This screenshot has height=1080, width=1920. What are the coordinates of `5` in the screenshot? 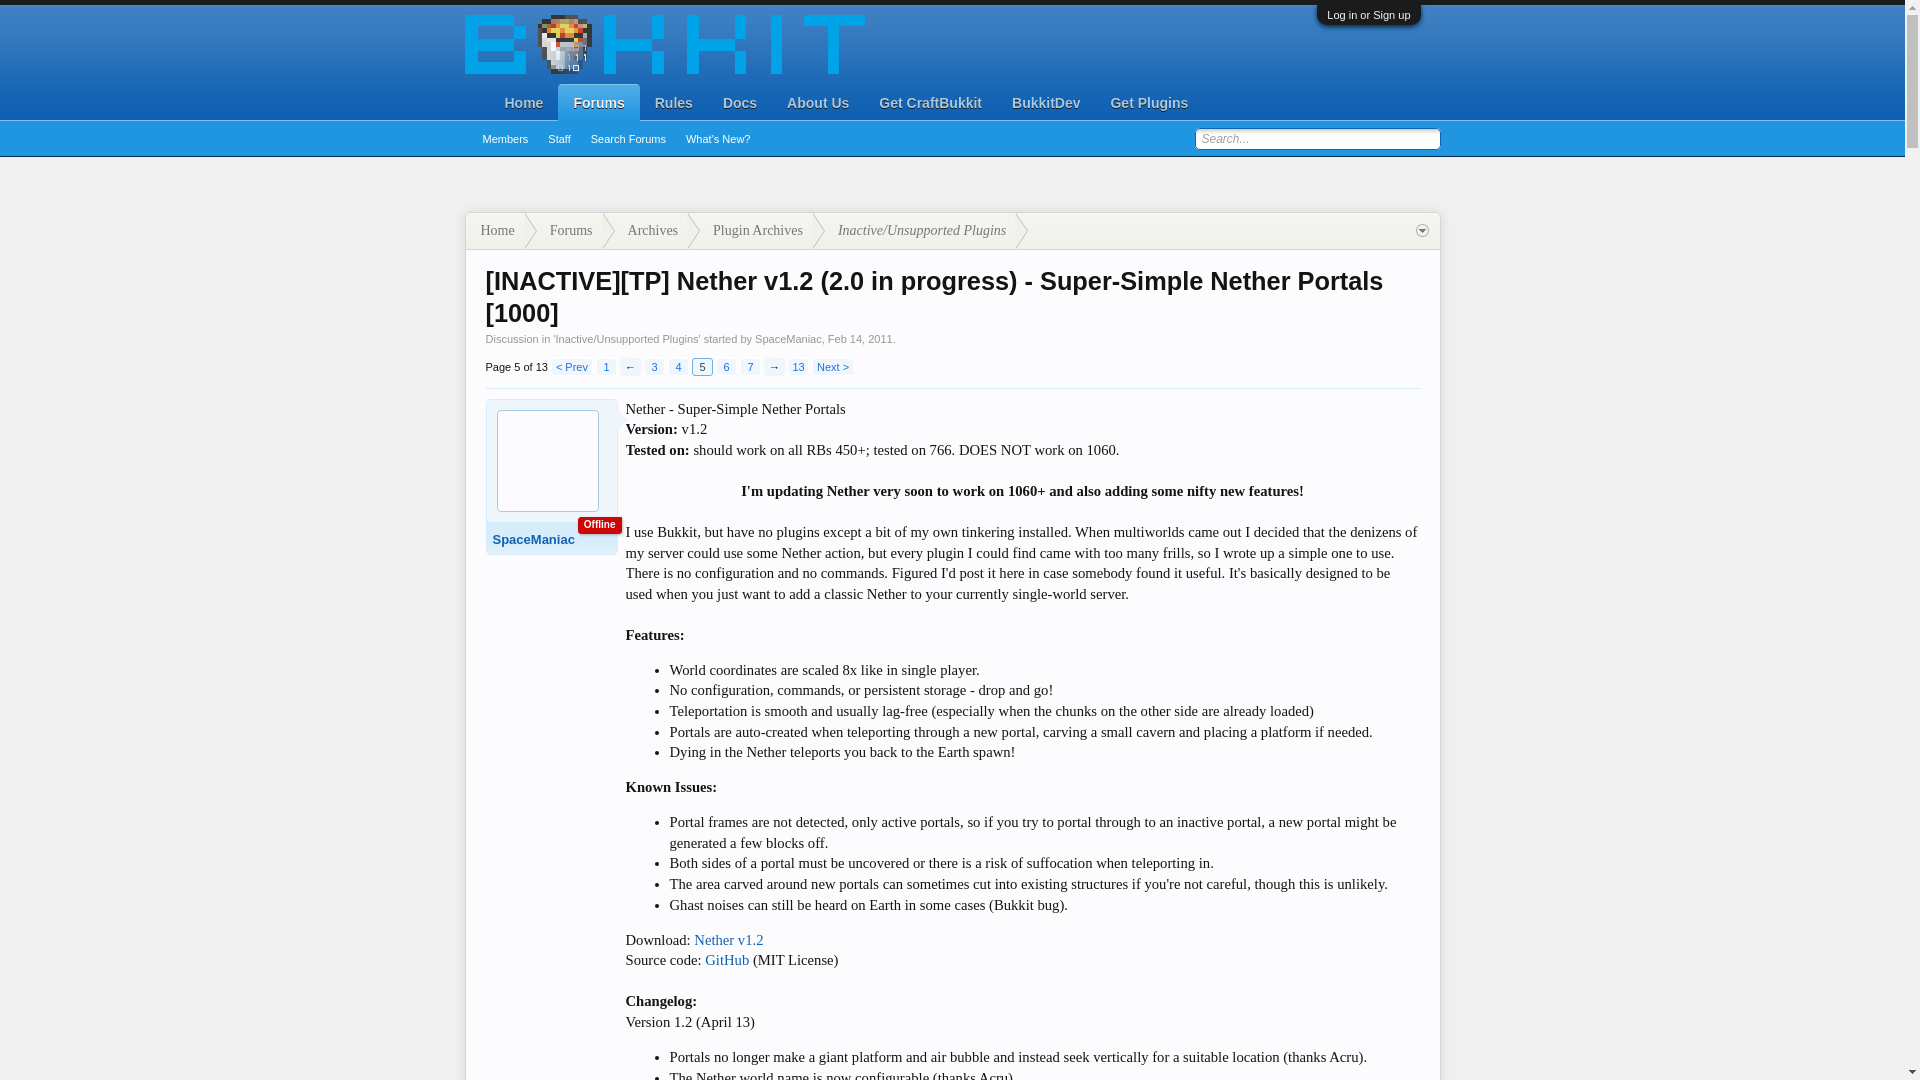 It's located at (702, 366).